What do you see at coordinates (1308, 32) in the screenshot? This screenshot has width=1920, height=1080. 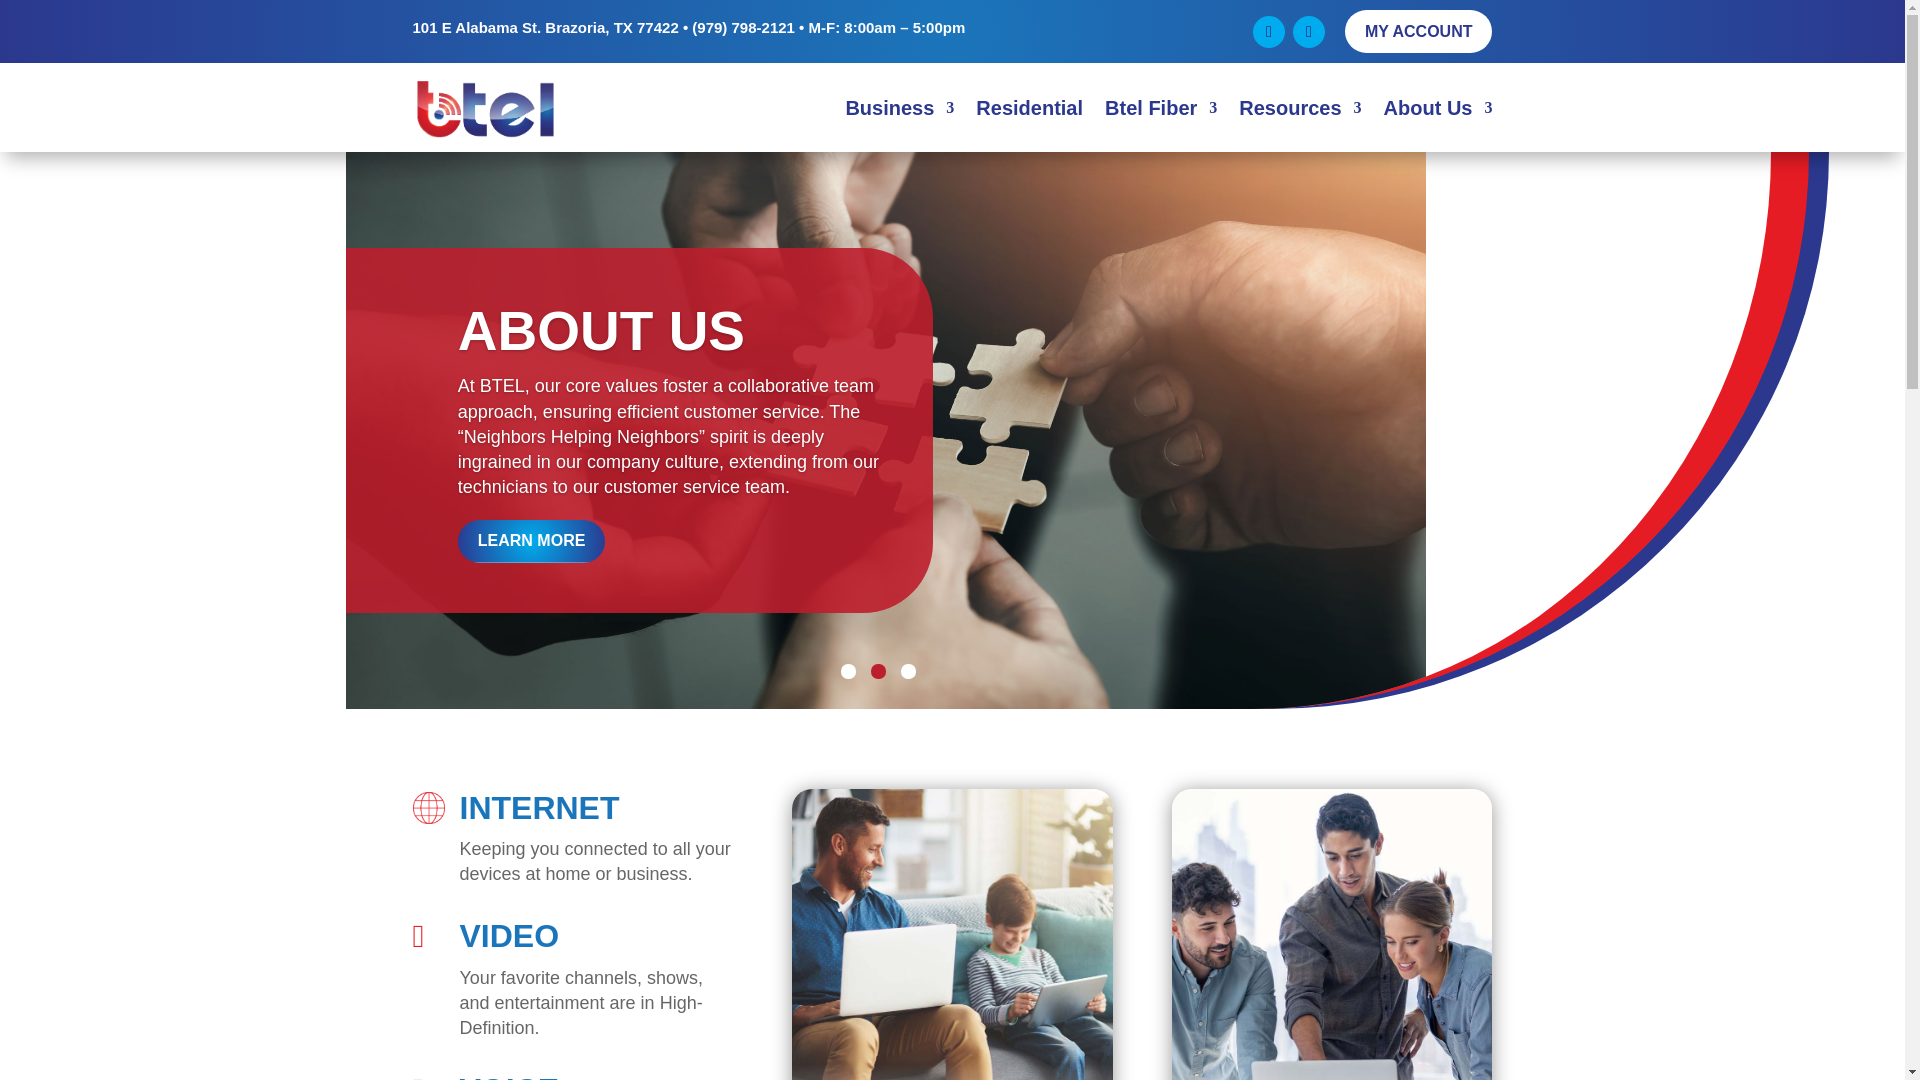 I see `Follow on Instagram` at bounding box center [1308, 32].